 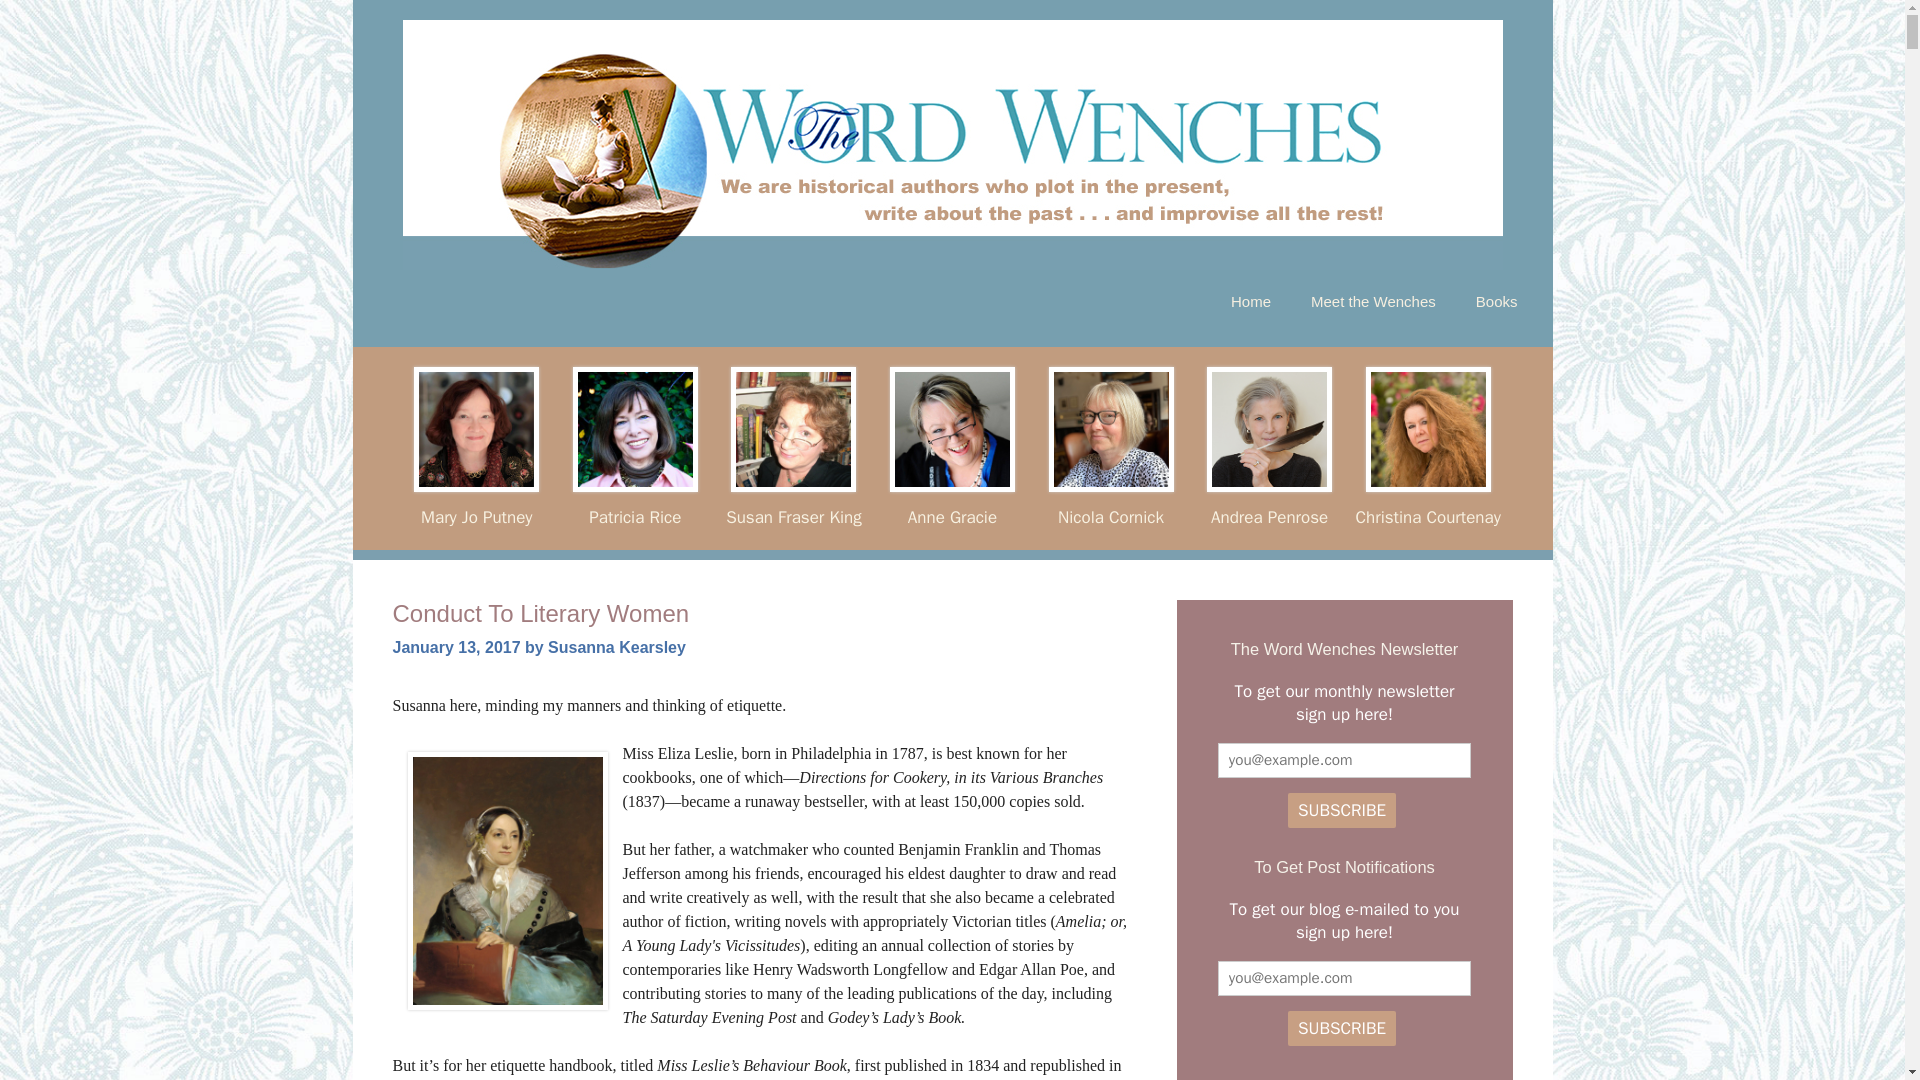 I want to click on Andrea Penrose, so click(x=1270, y=516).